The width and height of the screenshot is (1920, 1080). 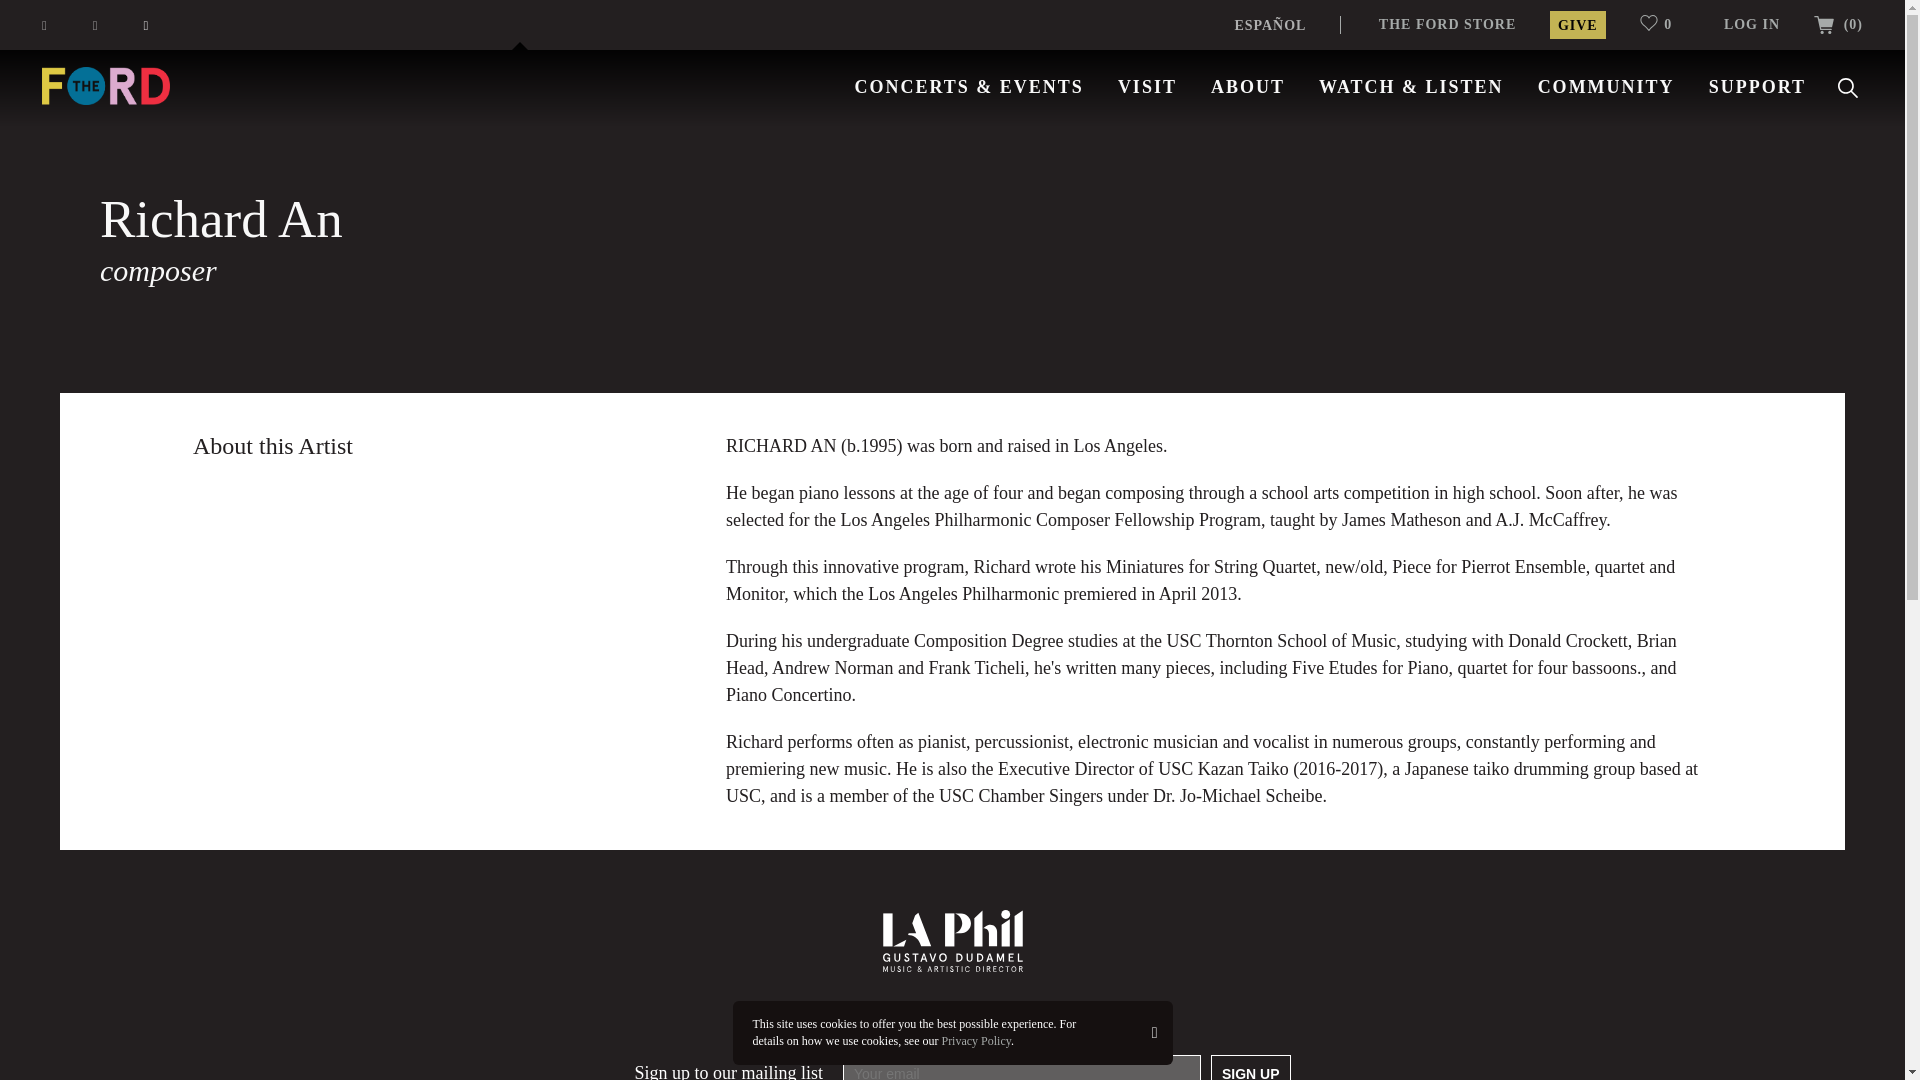 What do you see at coordinates (1577, 24) in the screenshot?
I see `GIVE` at bounding box center [1577, 24].